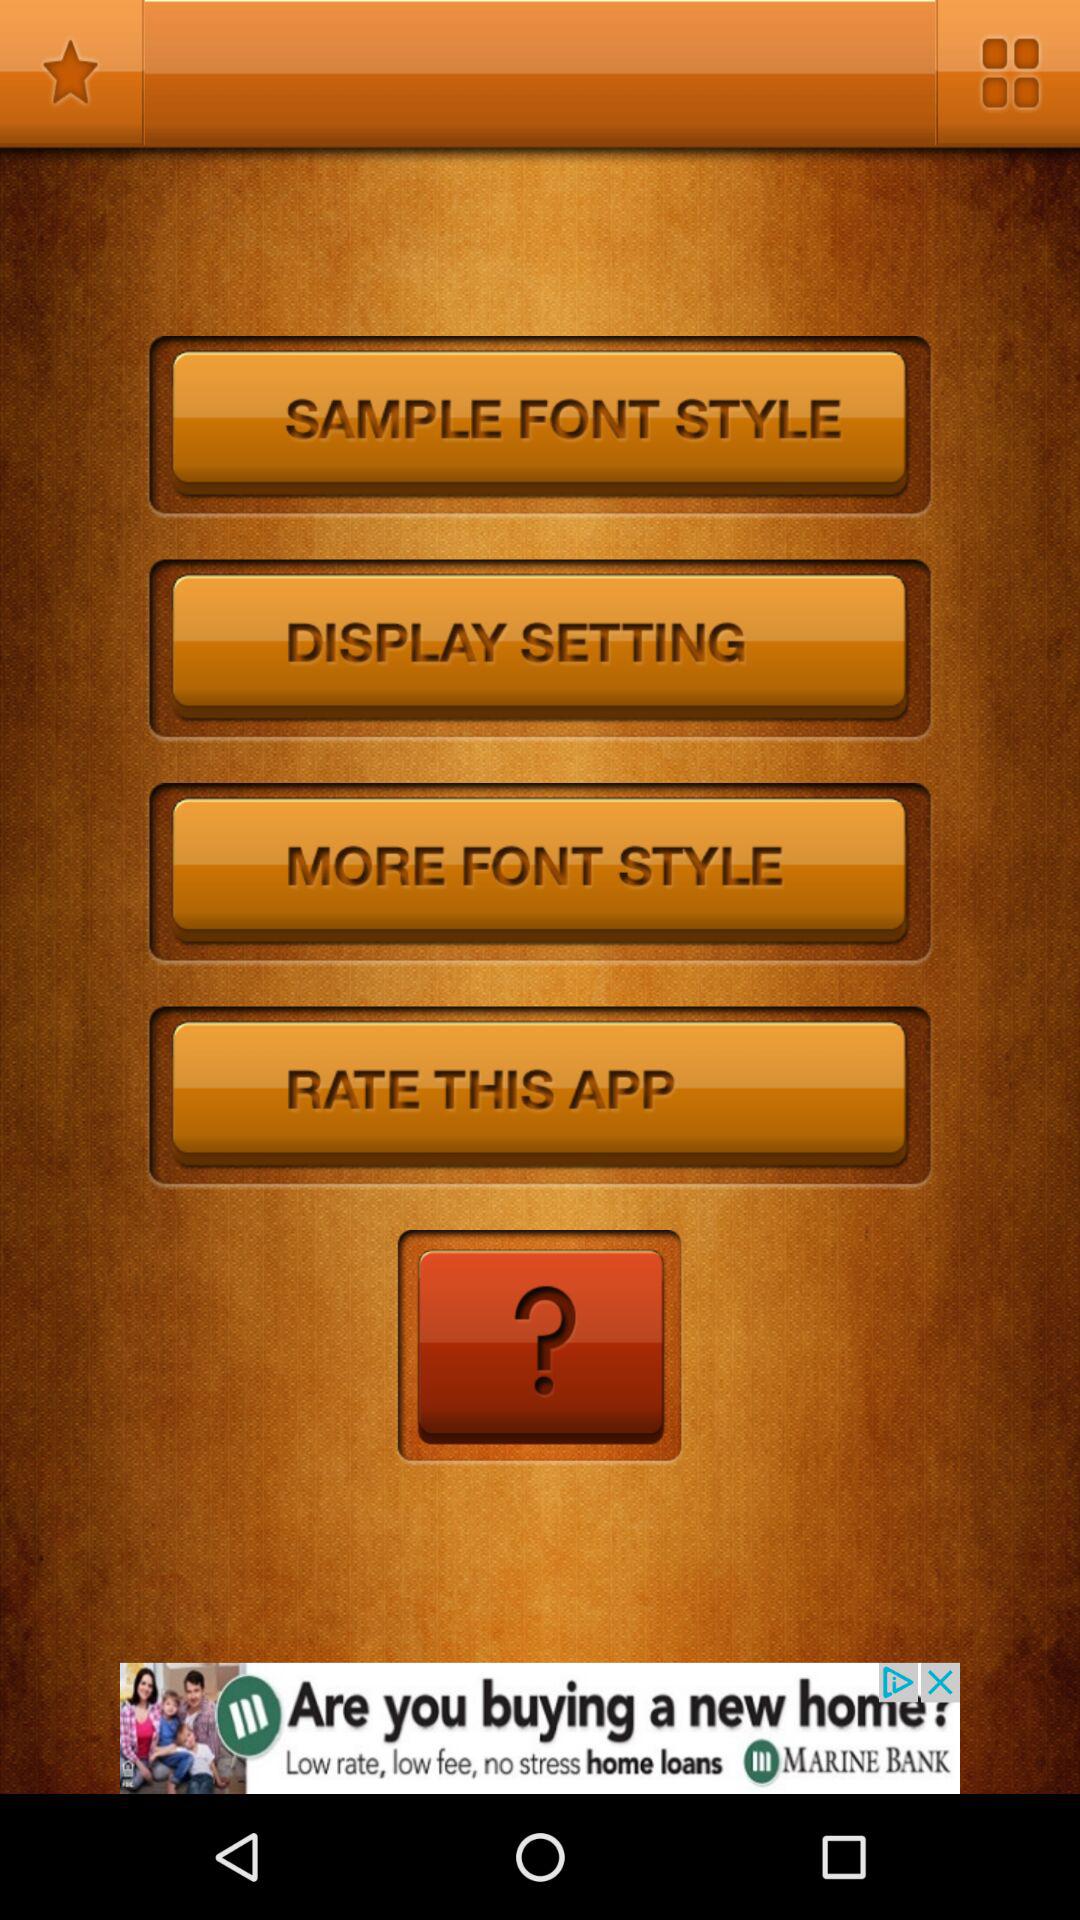 This screenshot has height=1920, width=1080. What do you see at coordinates (540, 1098) in the screenshot?
I see `rate app` at bounding box center [540, 1098].